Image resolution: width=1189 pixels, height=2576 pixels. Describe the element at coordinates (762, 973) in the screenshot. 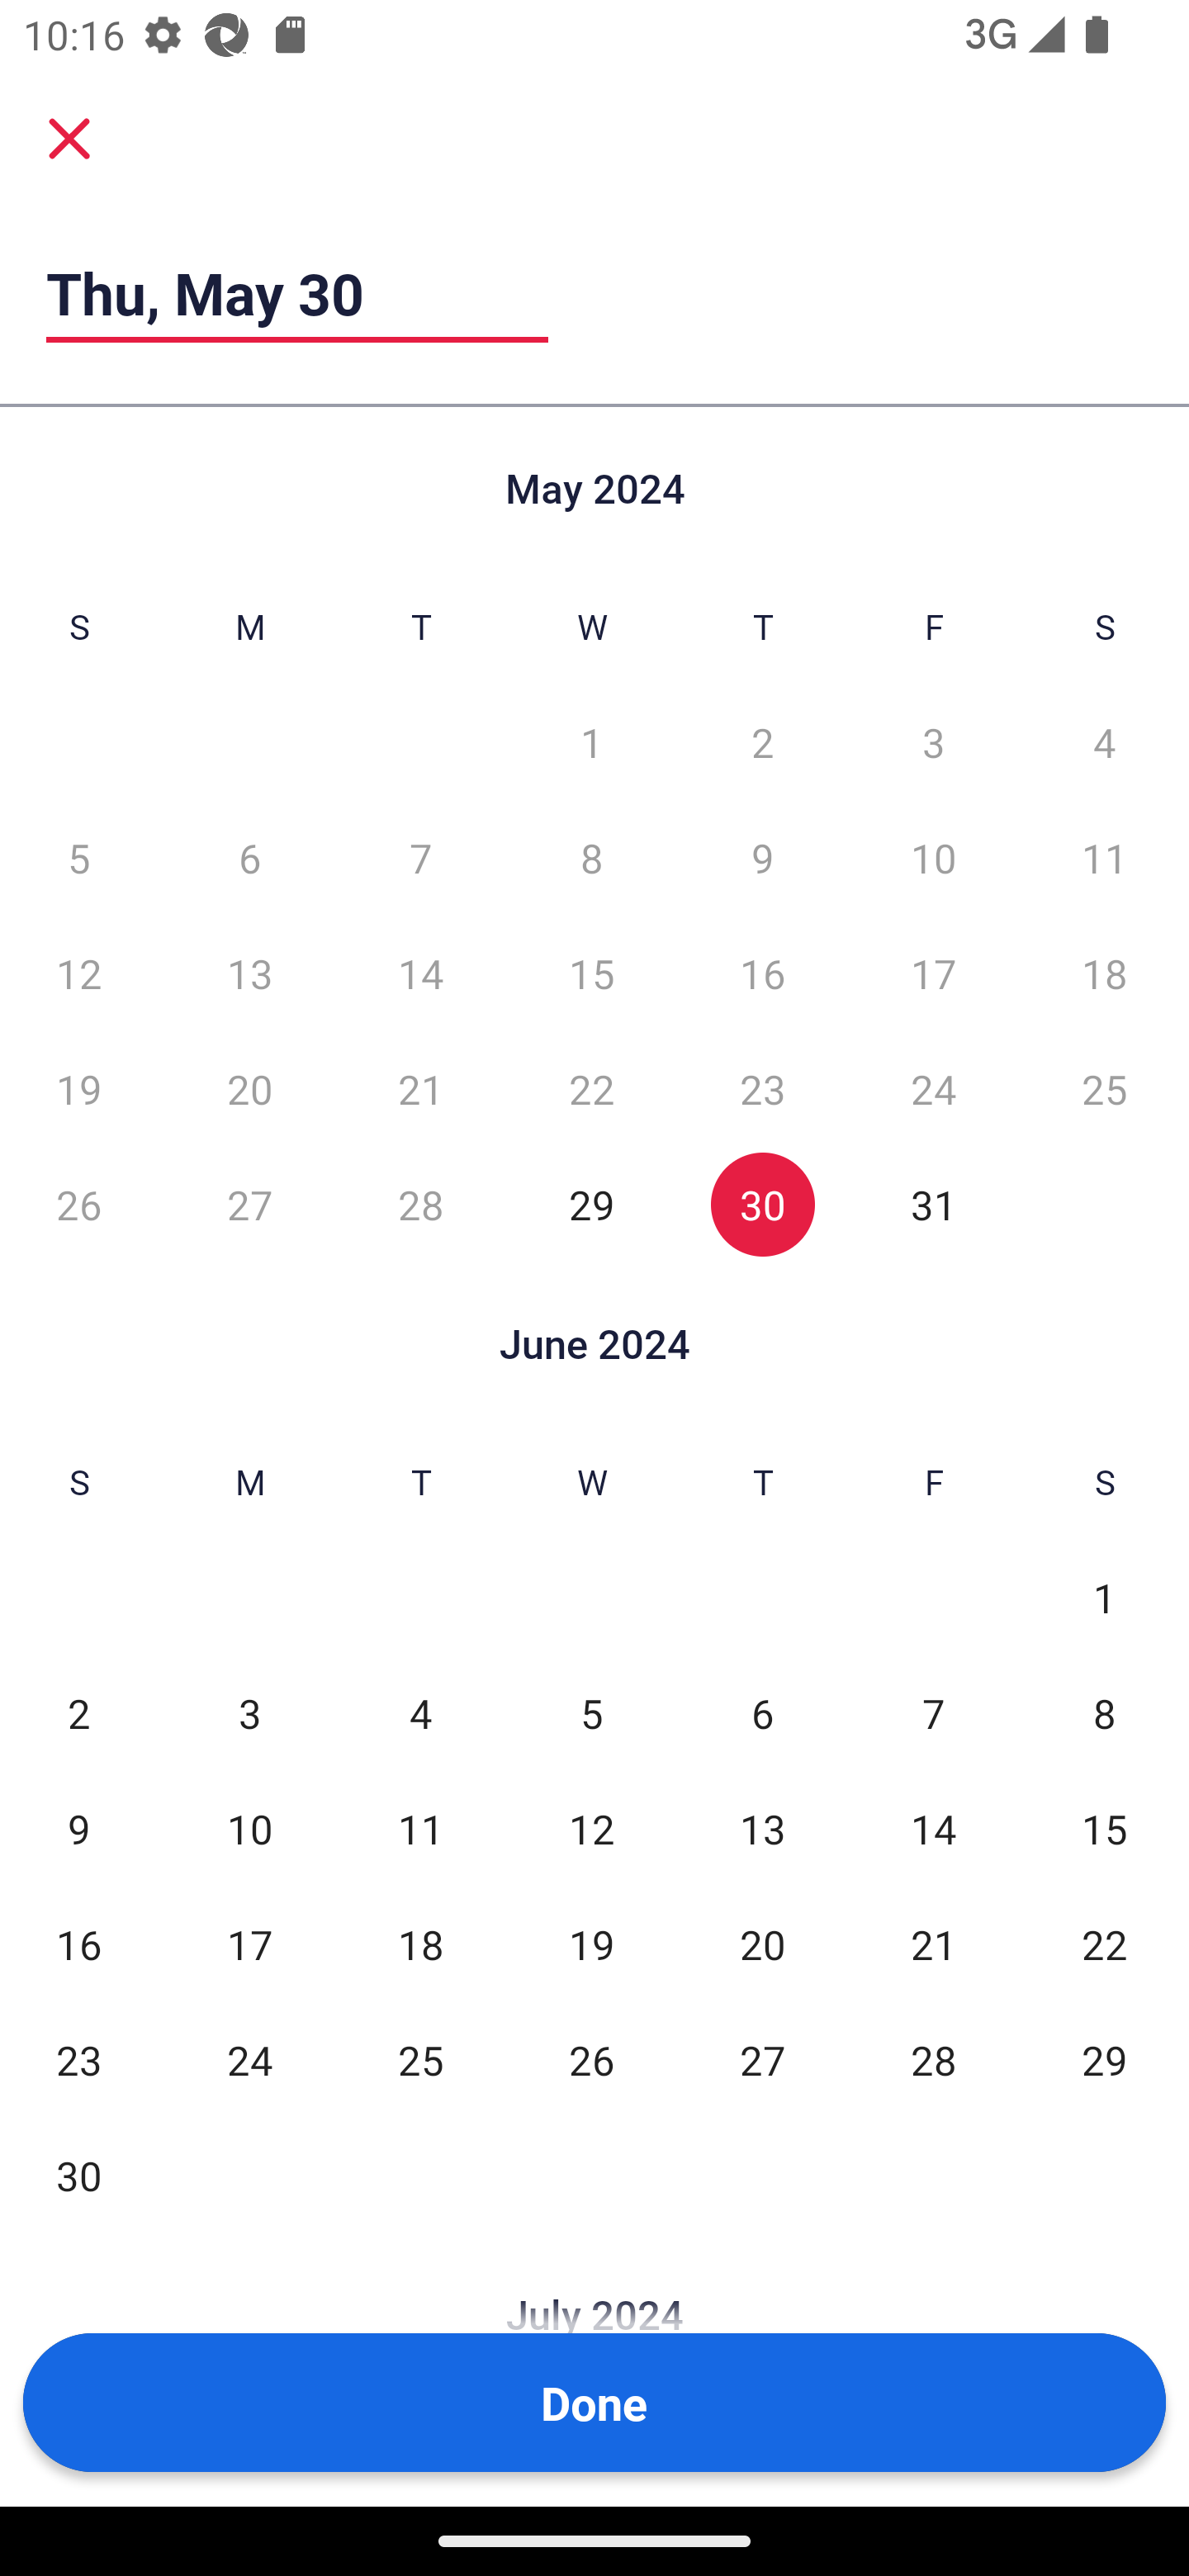

I see `16 Thu, May 16, Not Selected` at that location.